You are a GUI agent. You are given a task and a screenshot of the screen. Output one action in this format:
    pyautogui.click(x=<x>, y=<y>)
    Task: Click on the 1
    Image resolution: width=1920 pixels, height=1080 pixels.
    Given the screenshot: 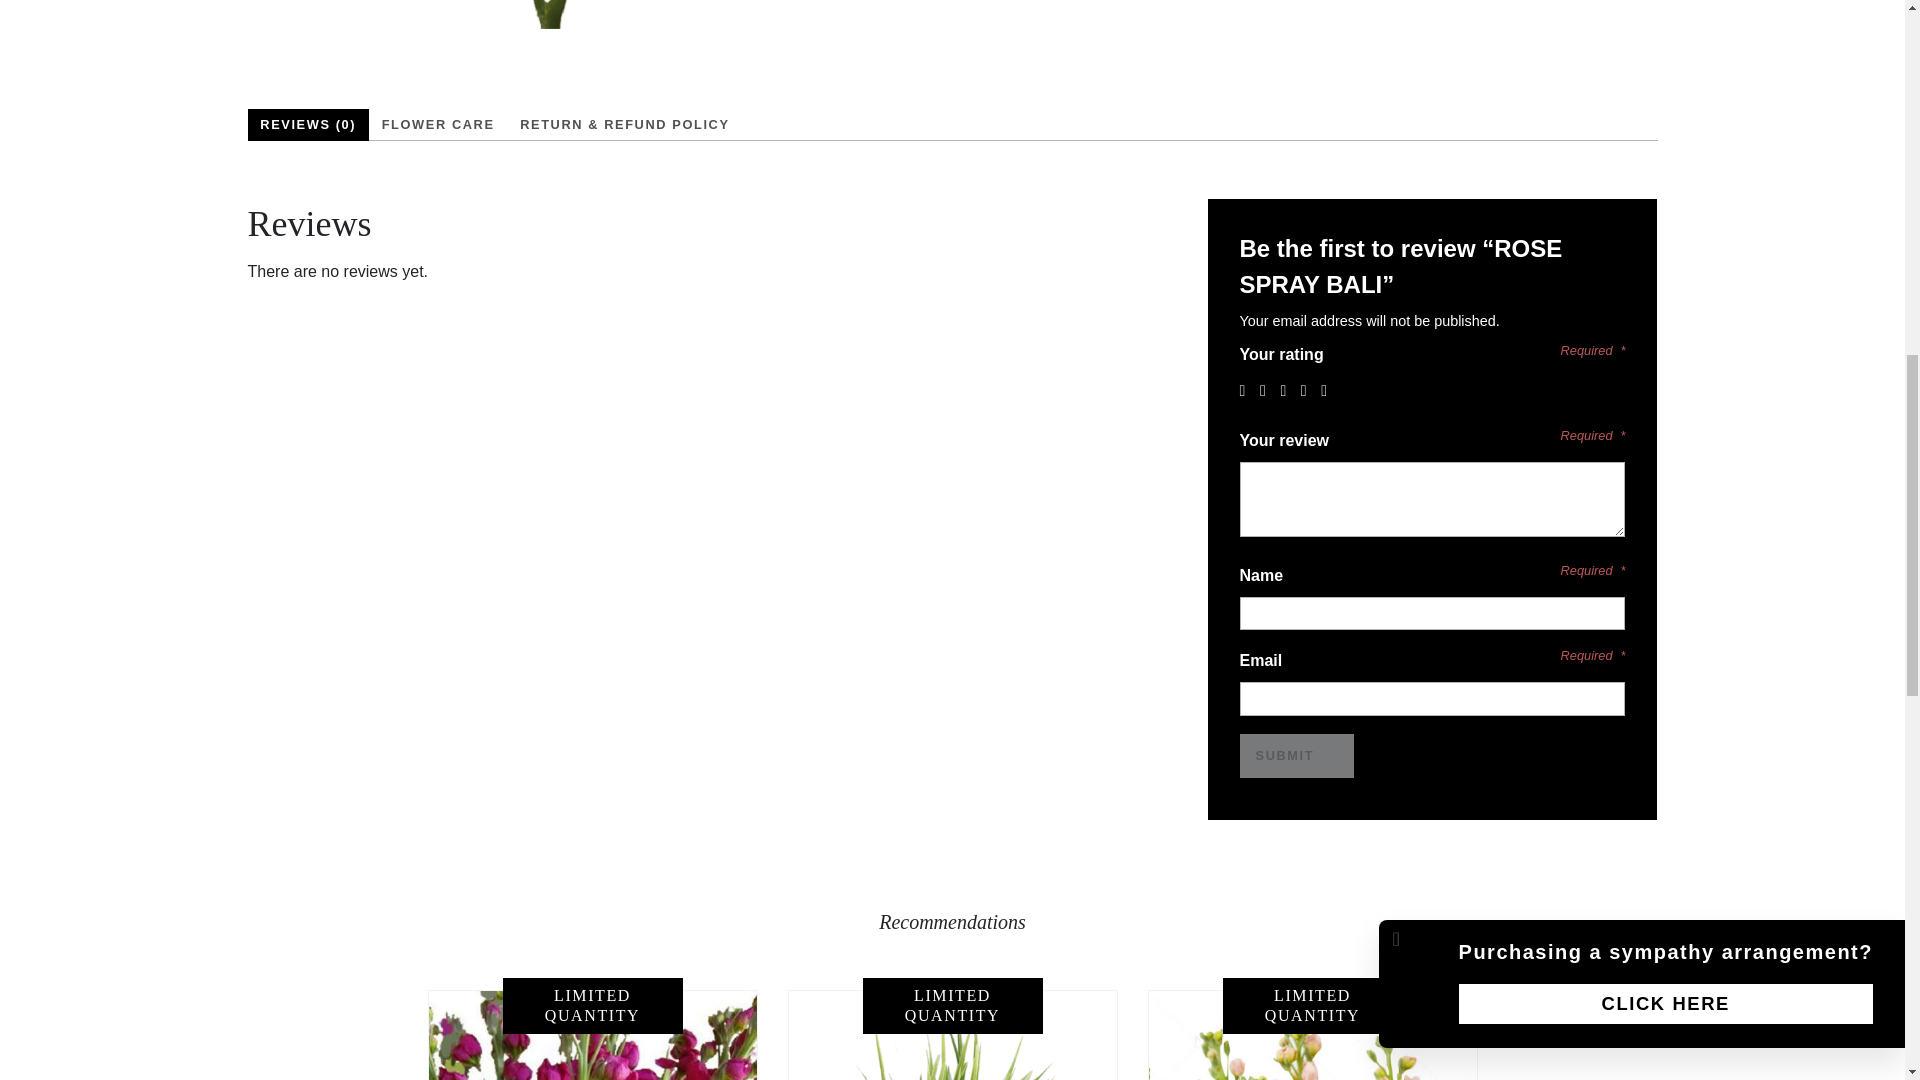 What is the action you would take?
    pyautogui.click(x=1248, y=390)
    